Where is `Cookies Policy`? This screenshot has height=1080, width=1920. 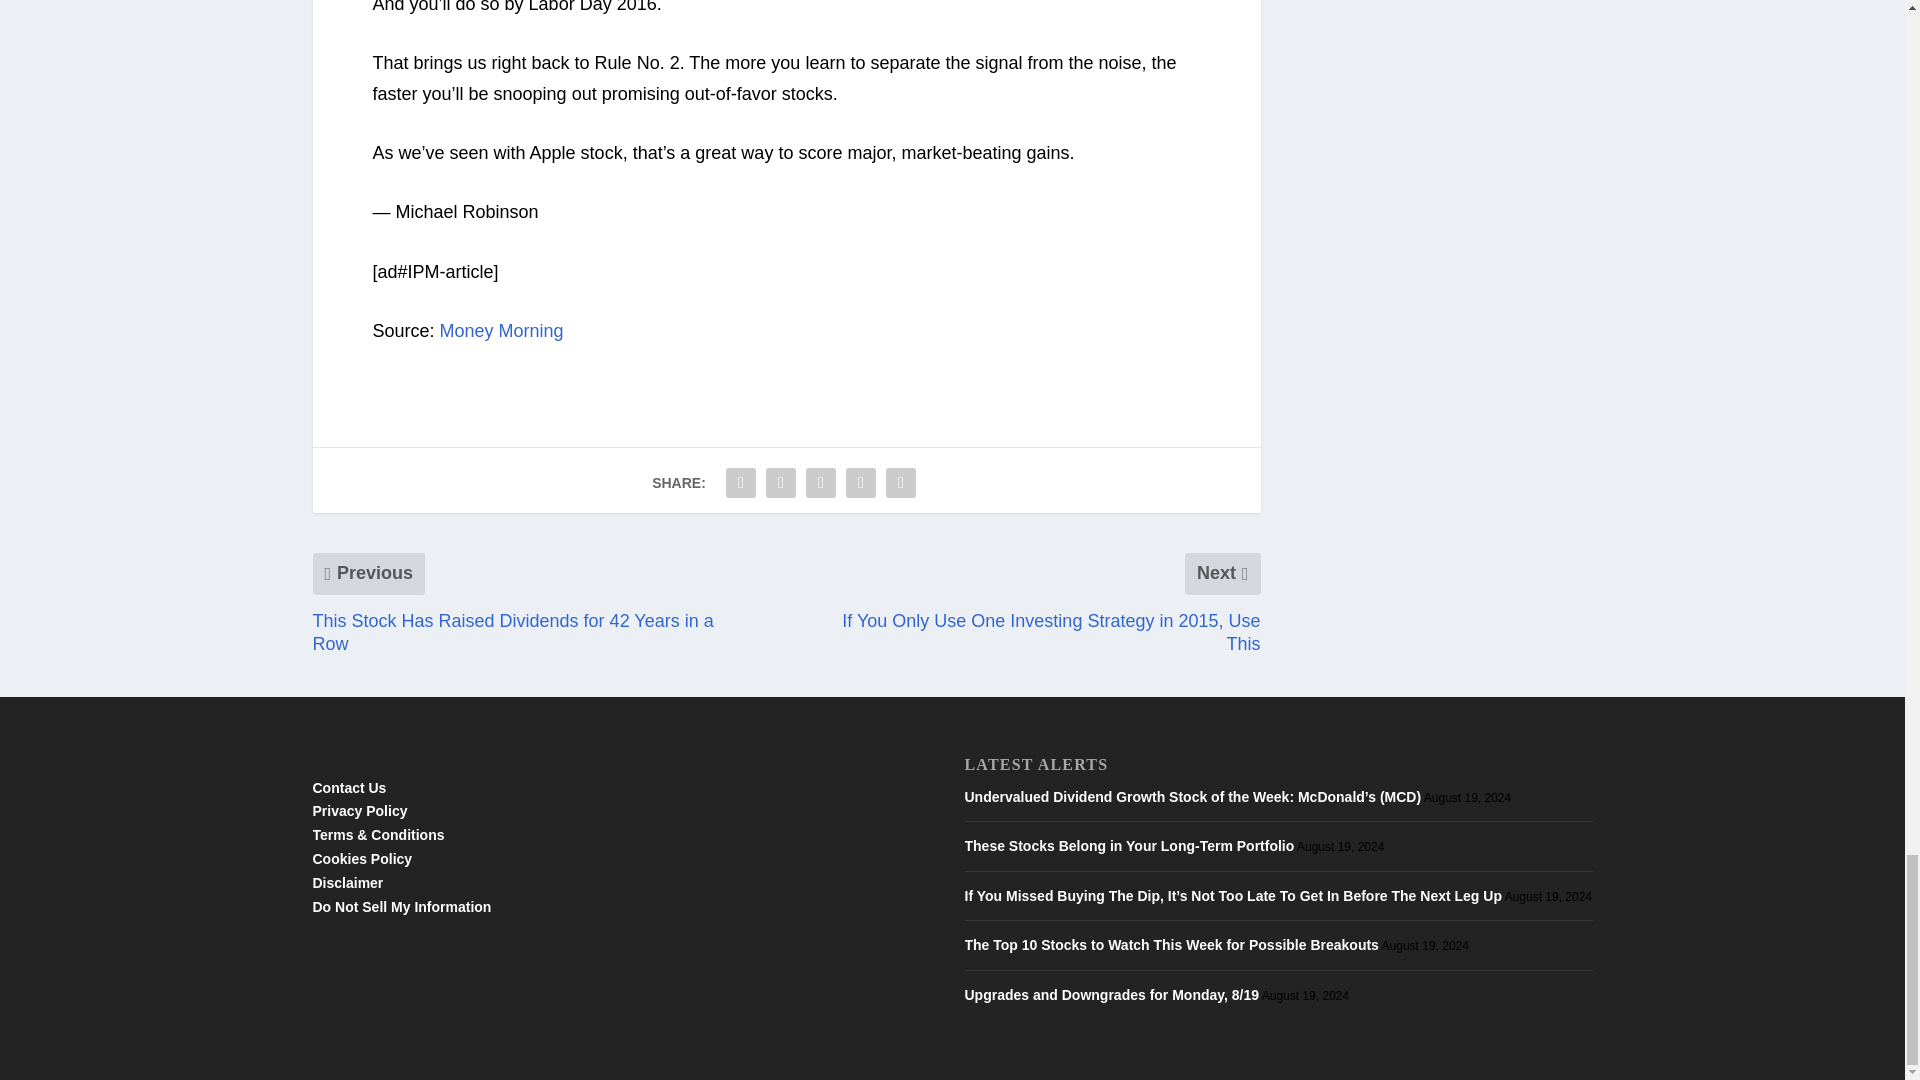 Cookies Policy is located at coordinates (362, 859).